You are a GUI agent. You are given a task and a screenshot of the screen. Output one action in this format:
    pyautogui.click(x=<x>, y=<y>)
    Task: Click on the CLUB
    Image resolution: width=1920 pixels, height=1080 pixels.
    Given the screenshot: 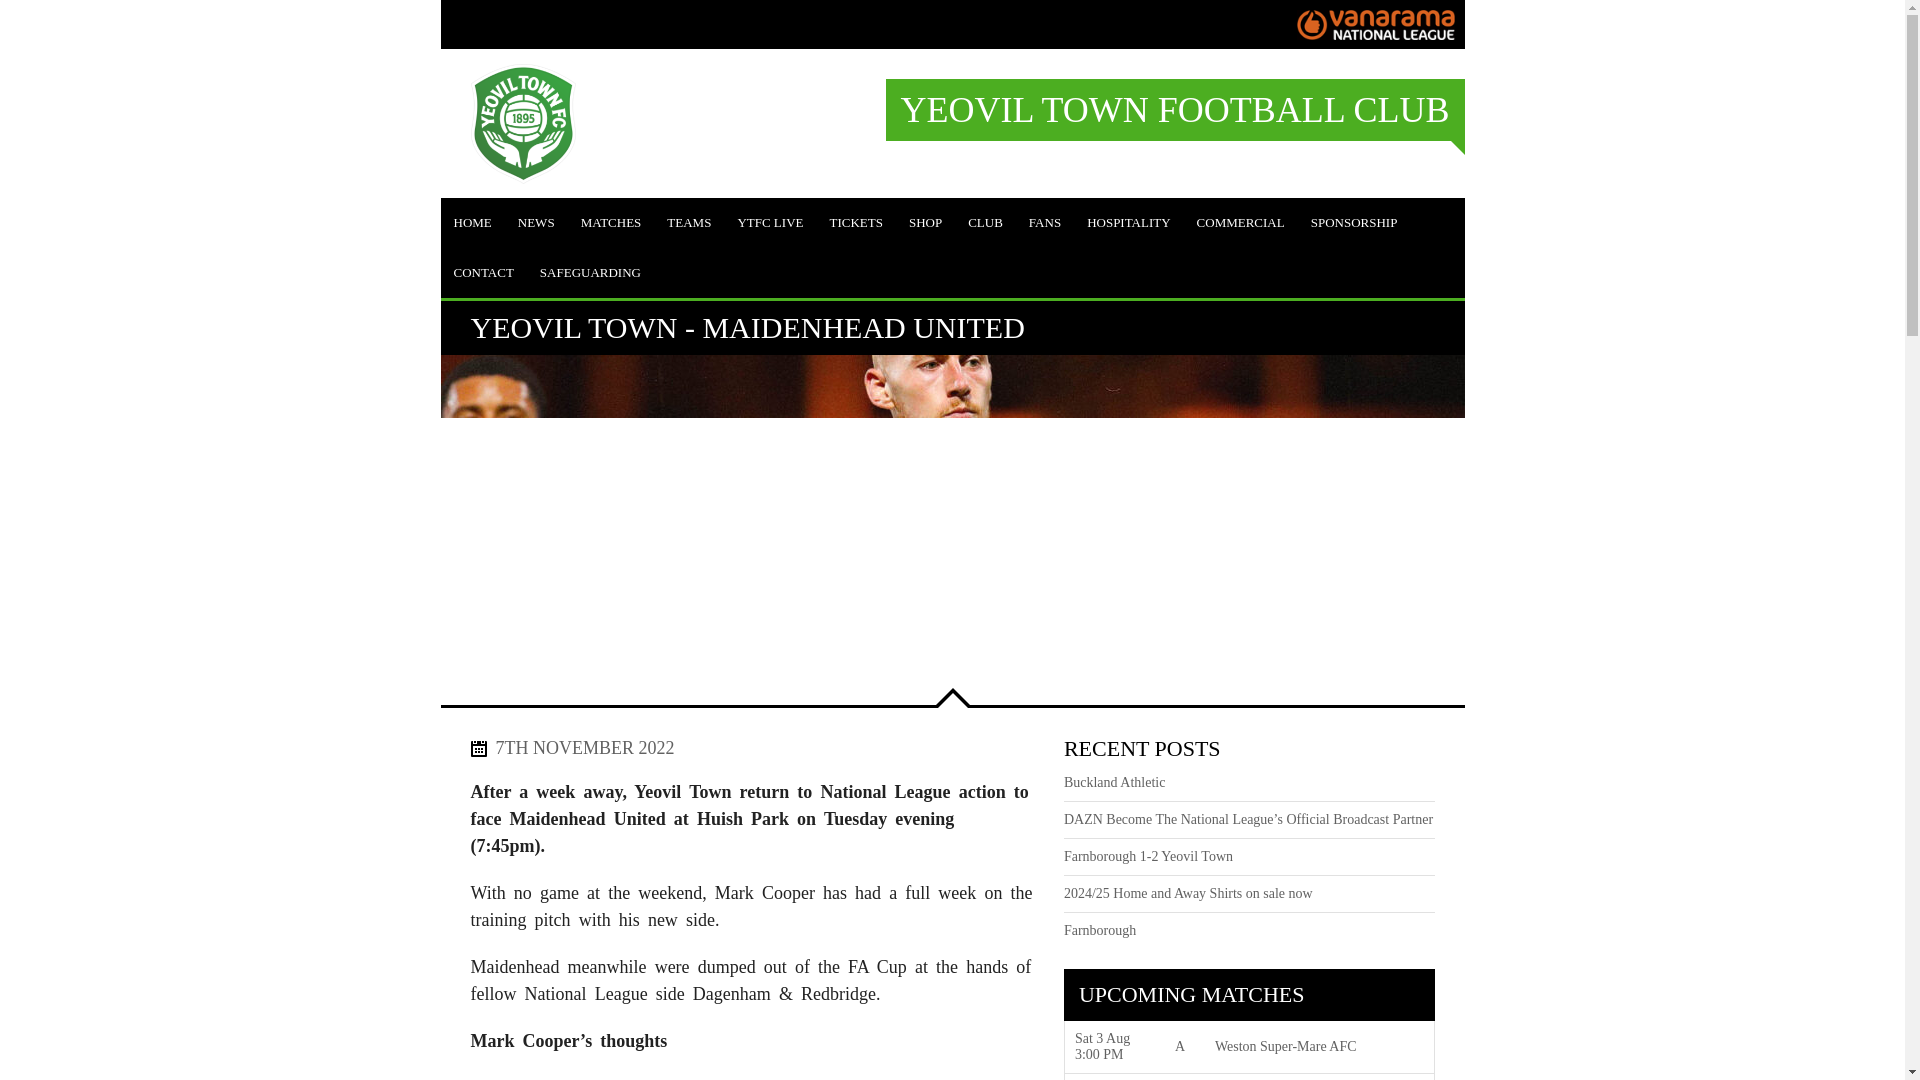 What is the action you would take?
    pyautogui.click(x=984, y=222)
    